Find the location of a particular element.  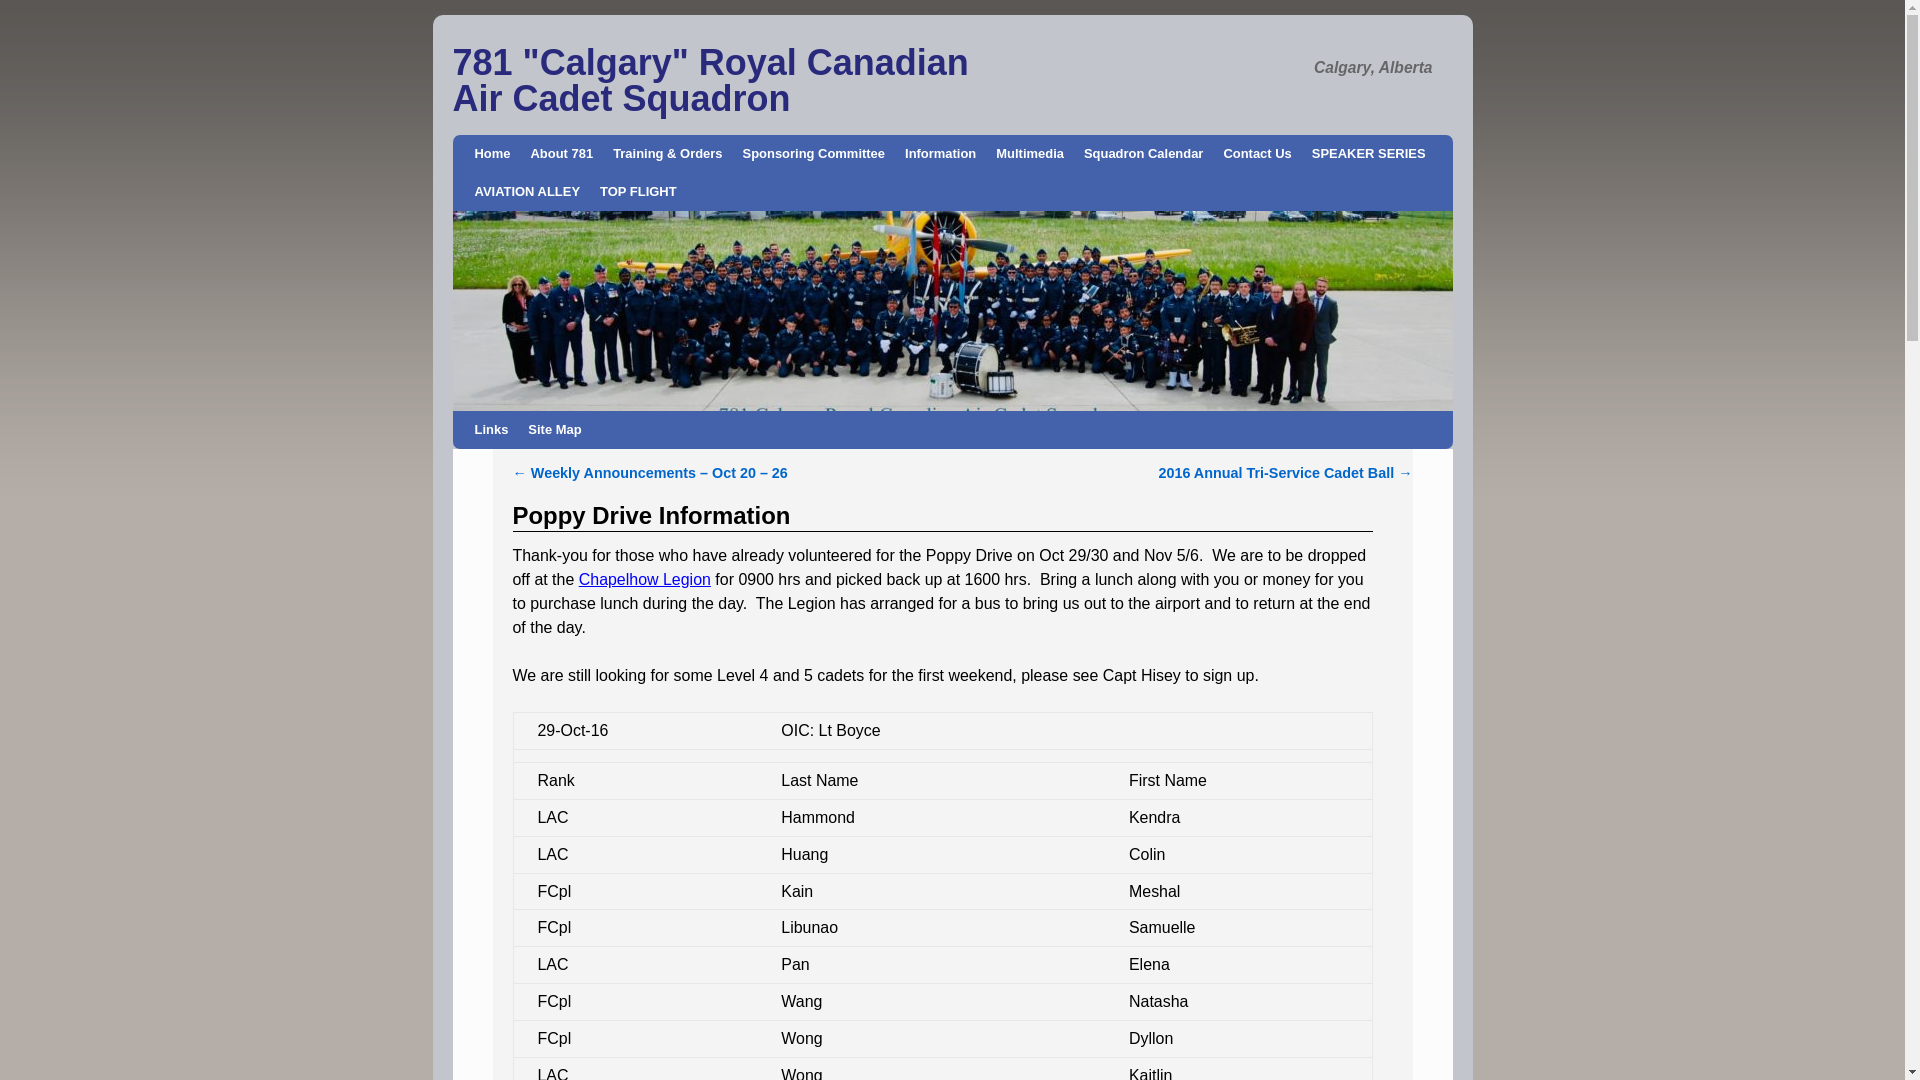

Multimedia is located at coordinates (1030, 154).